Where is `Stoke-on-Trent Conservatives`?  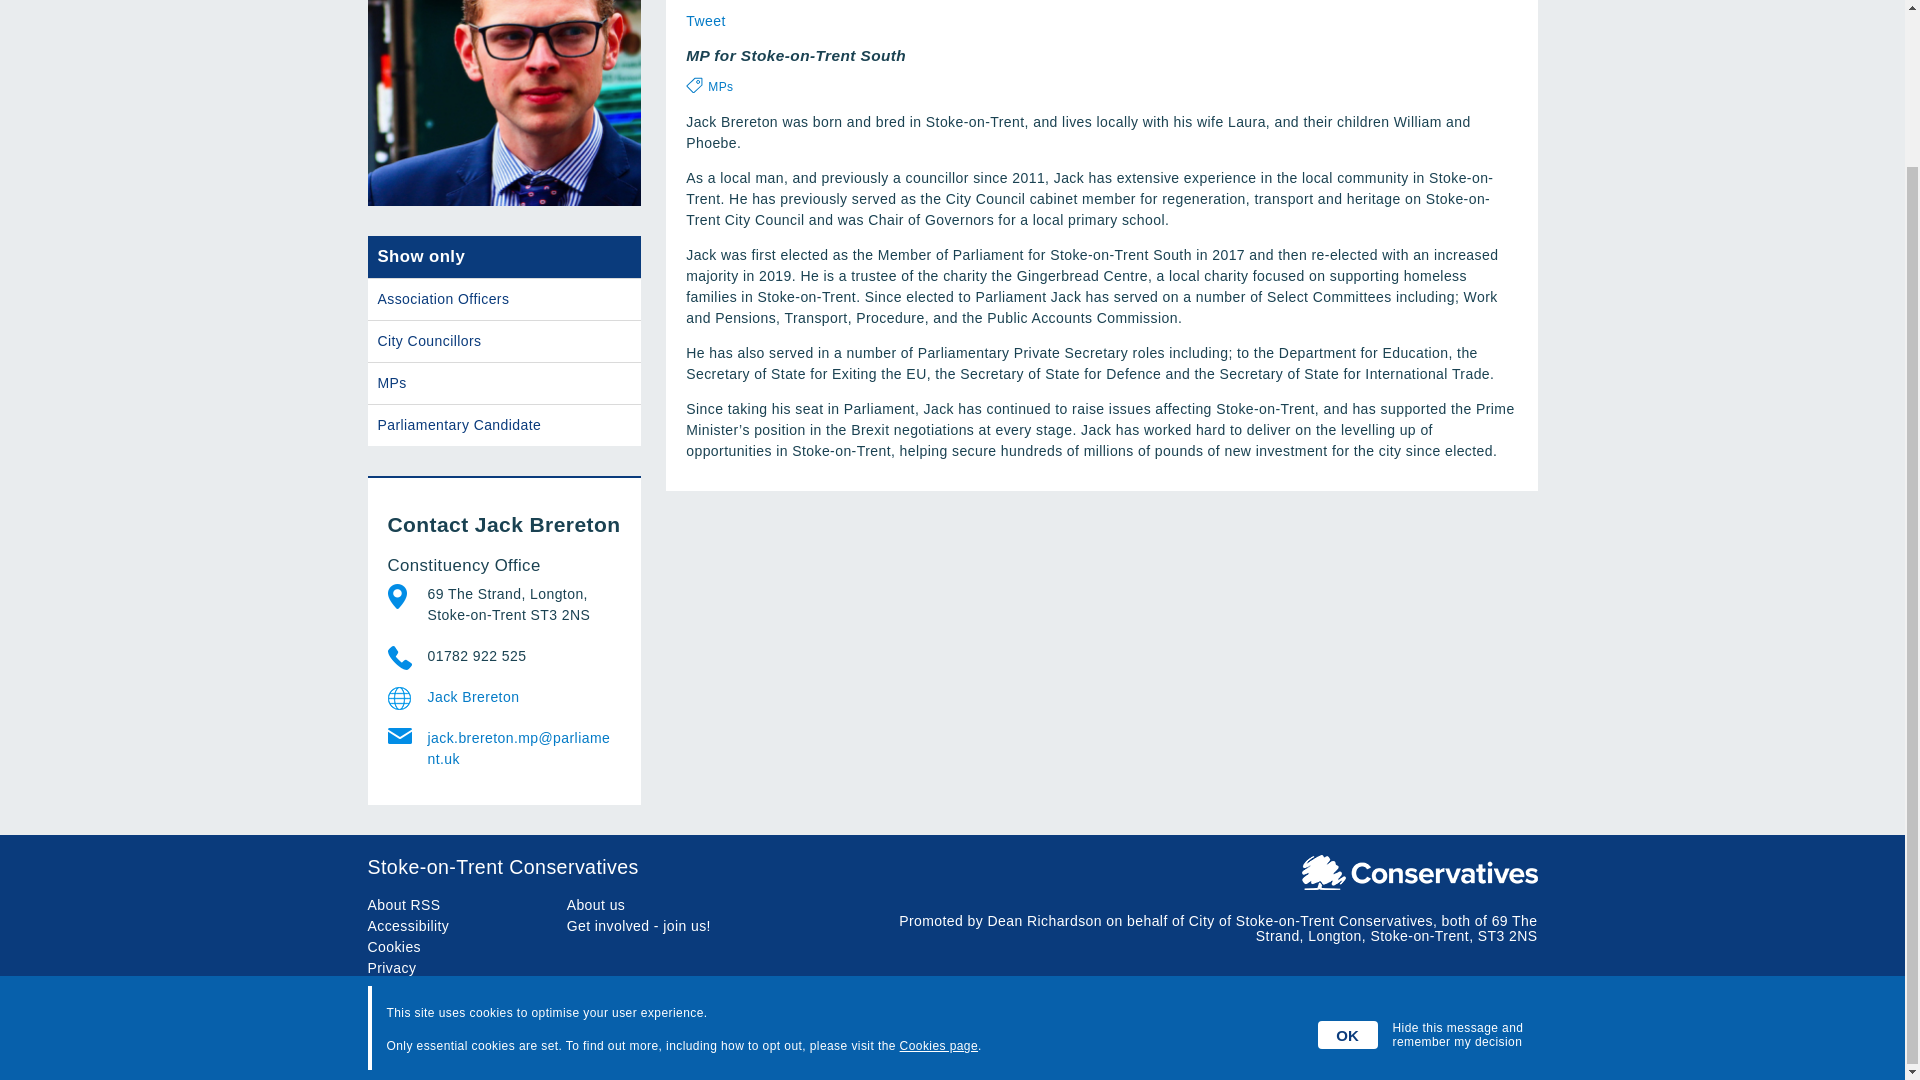 Stoke-on-Trent Conservatives is located at coordinates (952, 868).